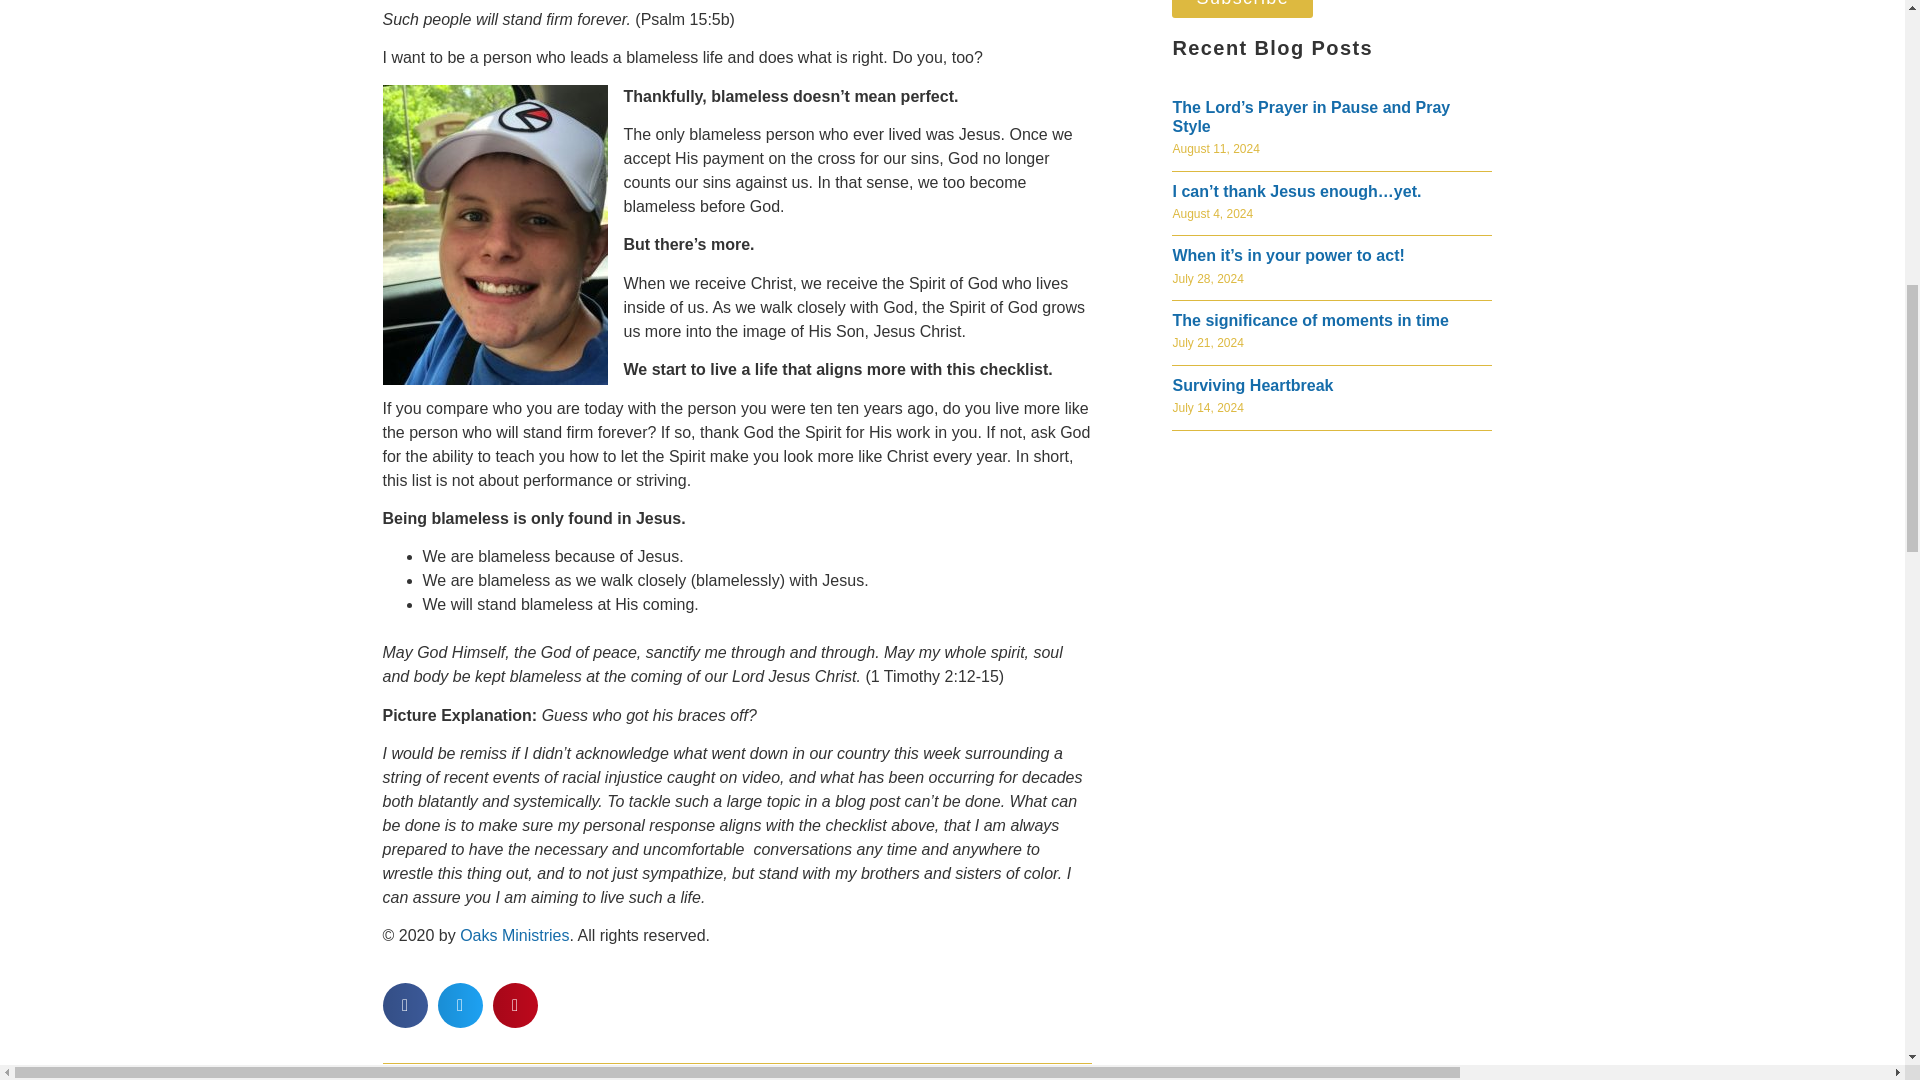  What do you see at coordinates (1252, 385) in the screenshot?
I see `Surviving Heartbreak` at bounding box center [1252, 385].